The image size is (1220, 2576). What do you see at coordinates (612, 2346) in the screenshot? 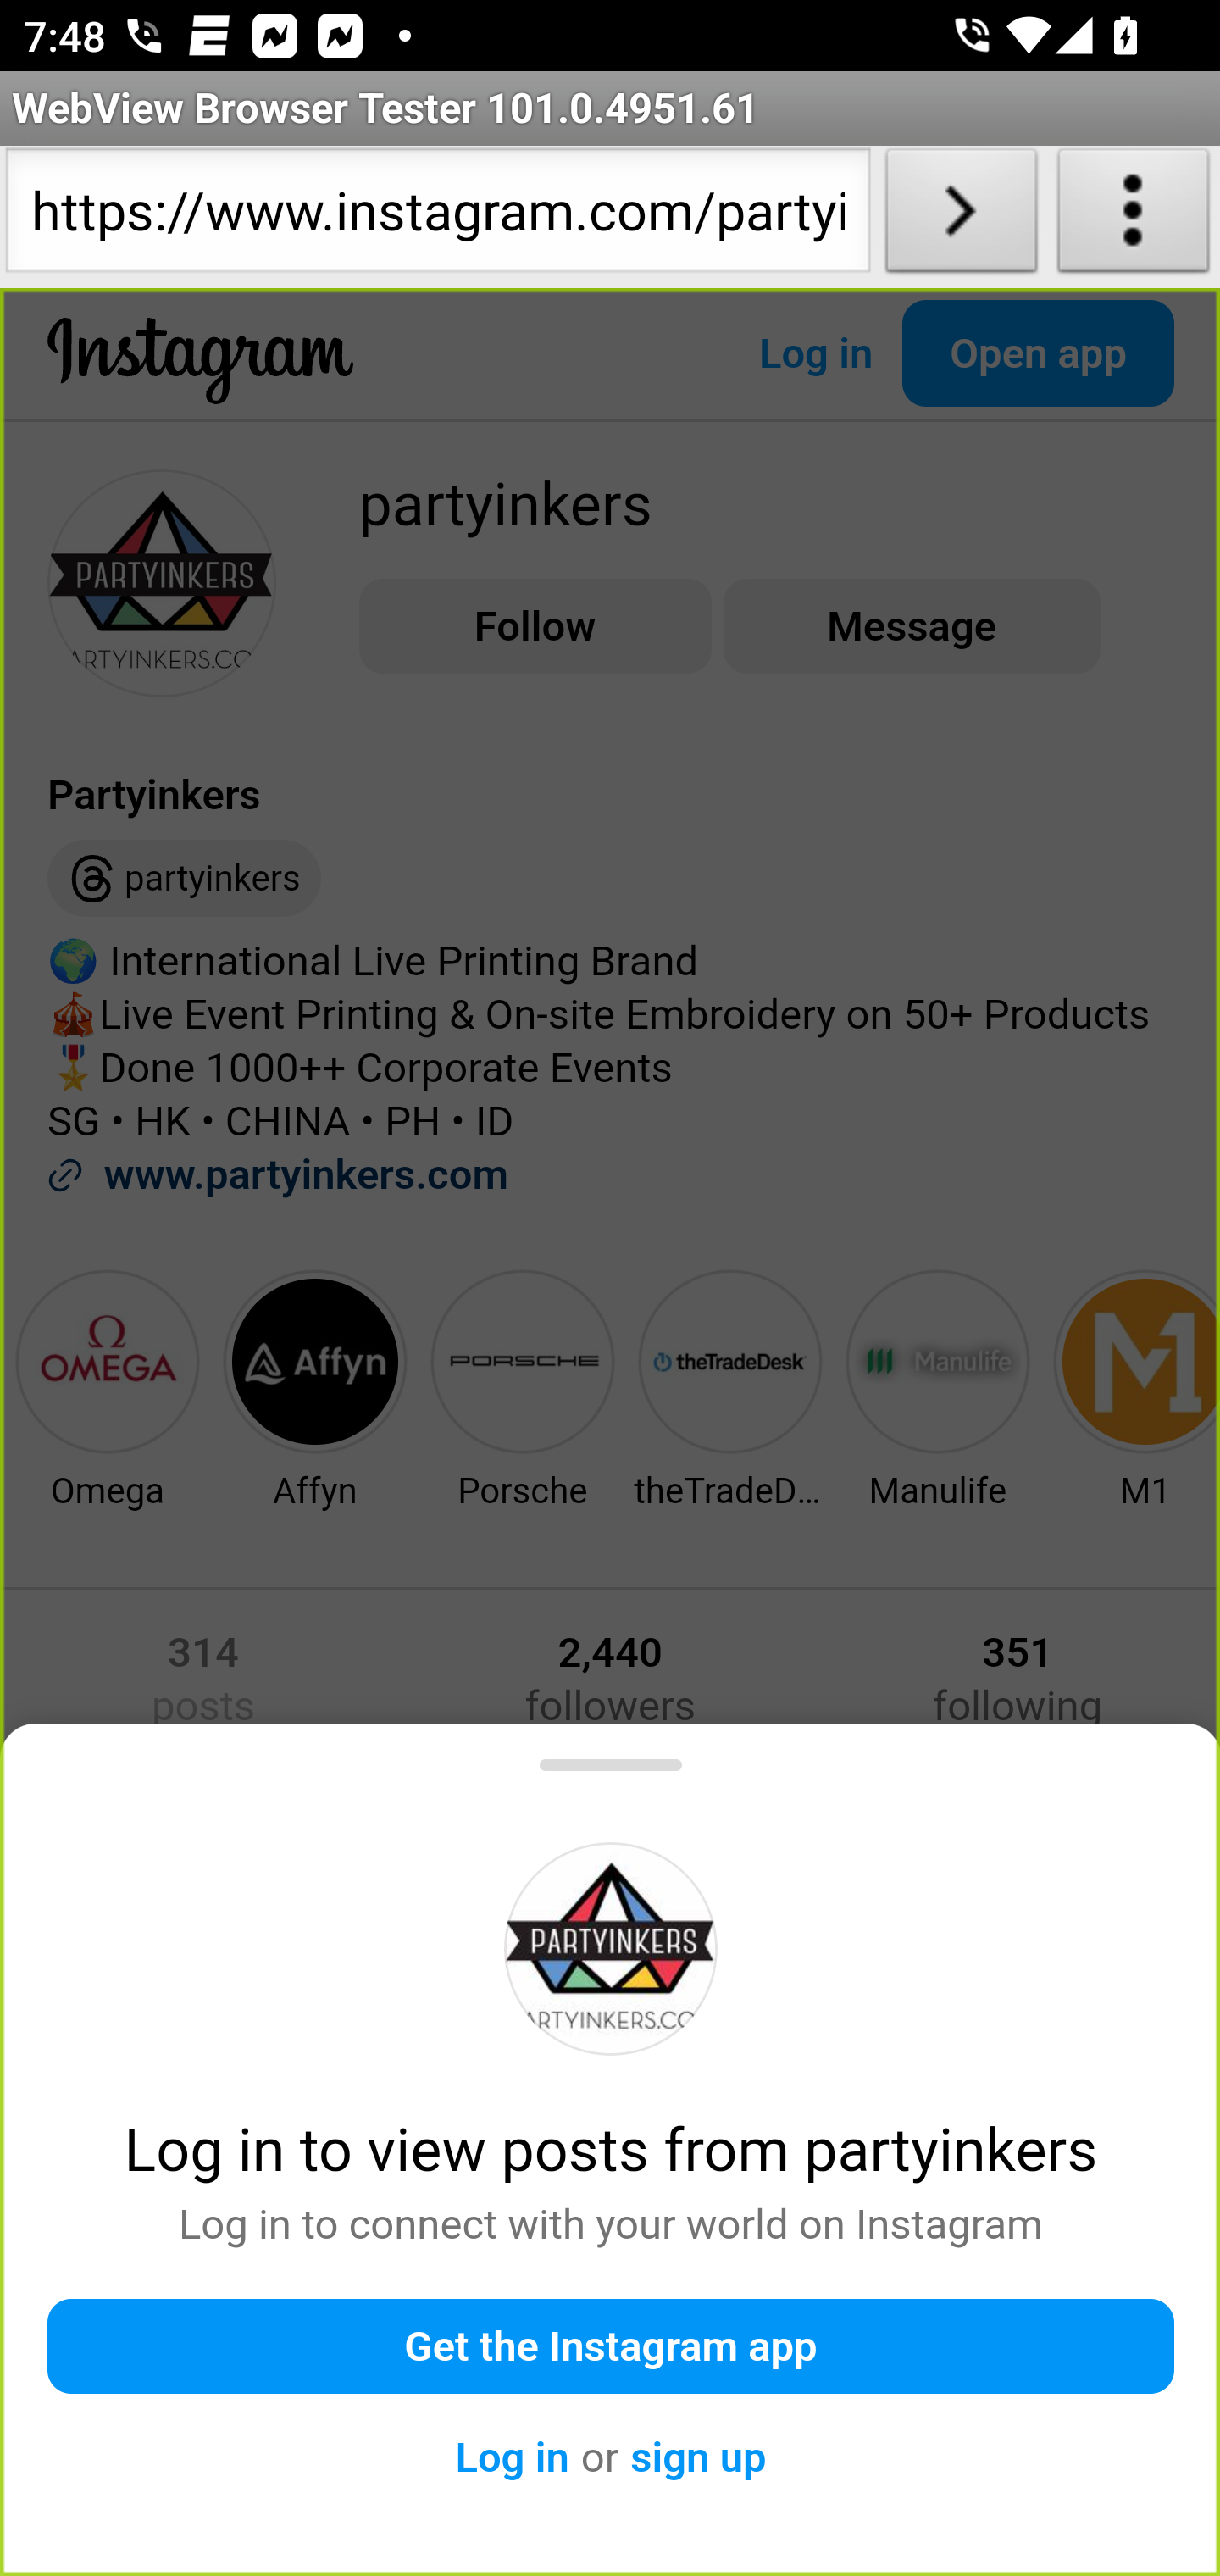
I see `Get the Instagram app` at bounding box center [612, 2346].